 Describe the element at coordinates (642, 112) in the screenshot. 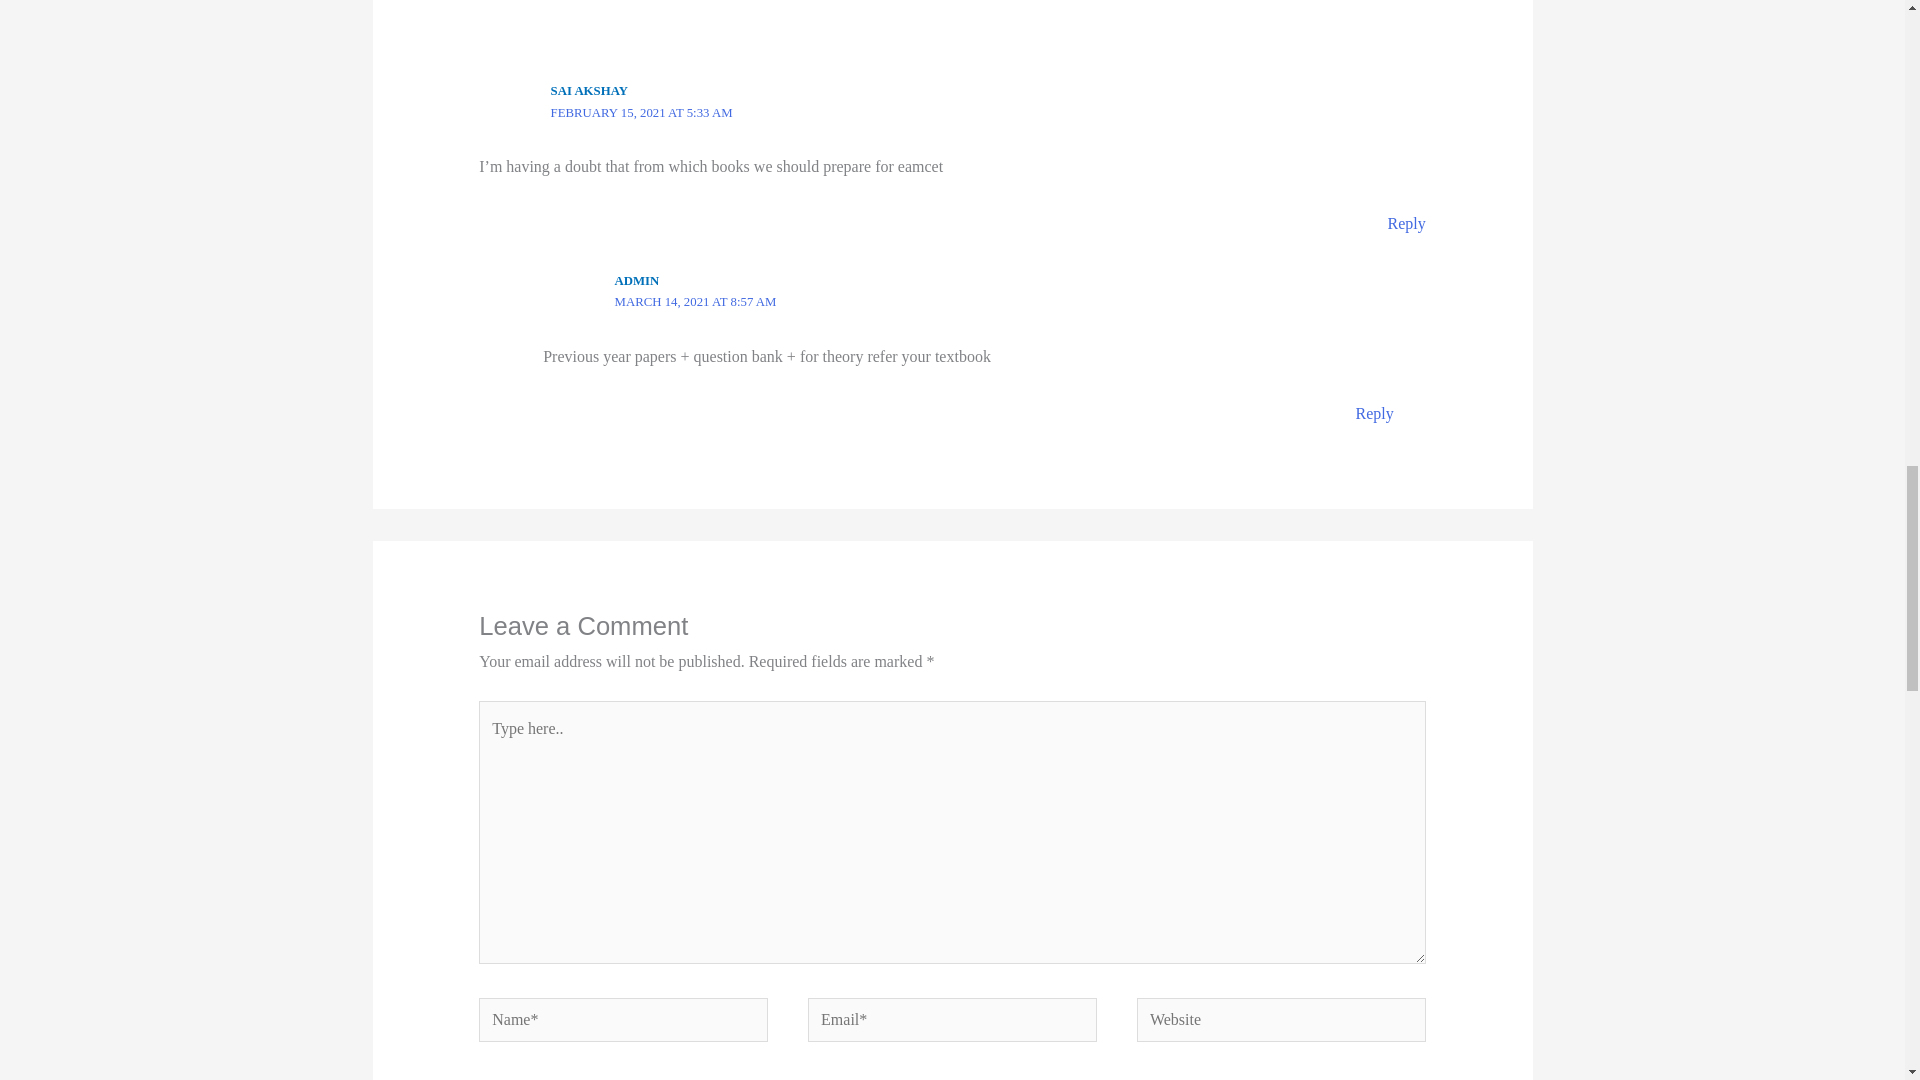

I see `FEBRUARY 15, 2021 AT 5:33 AM` at that location.